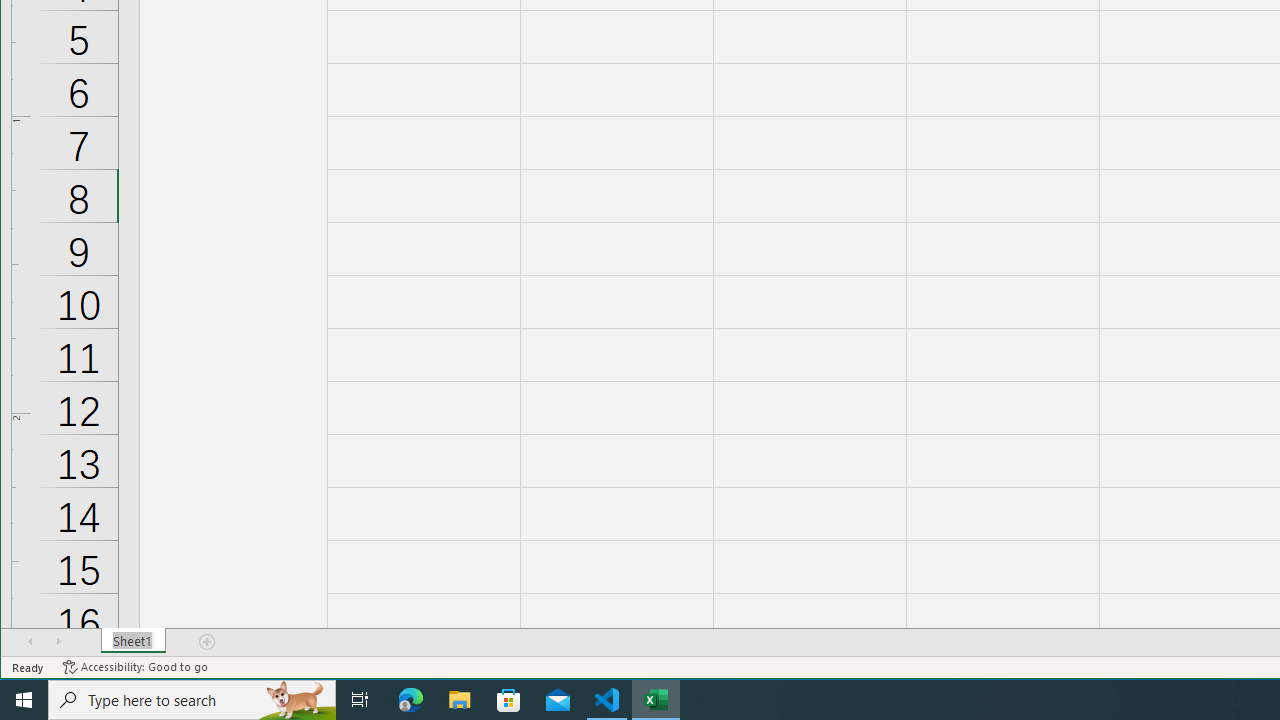  Describe the element at coordinates (460, 700) in the screenshot. I see `File Explorer` at that location.